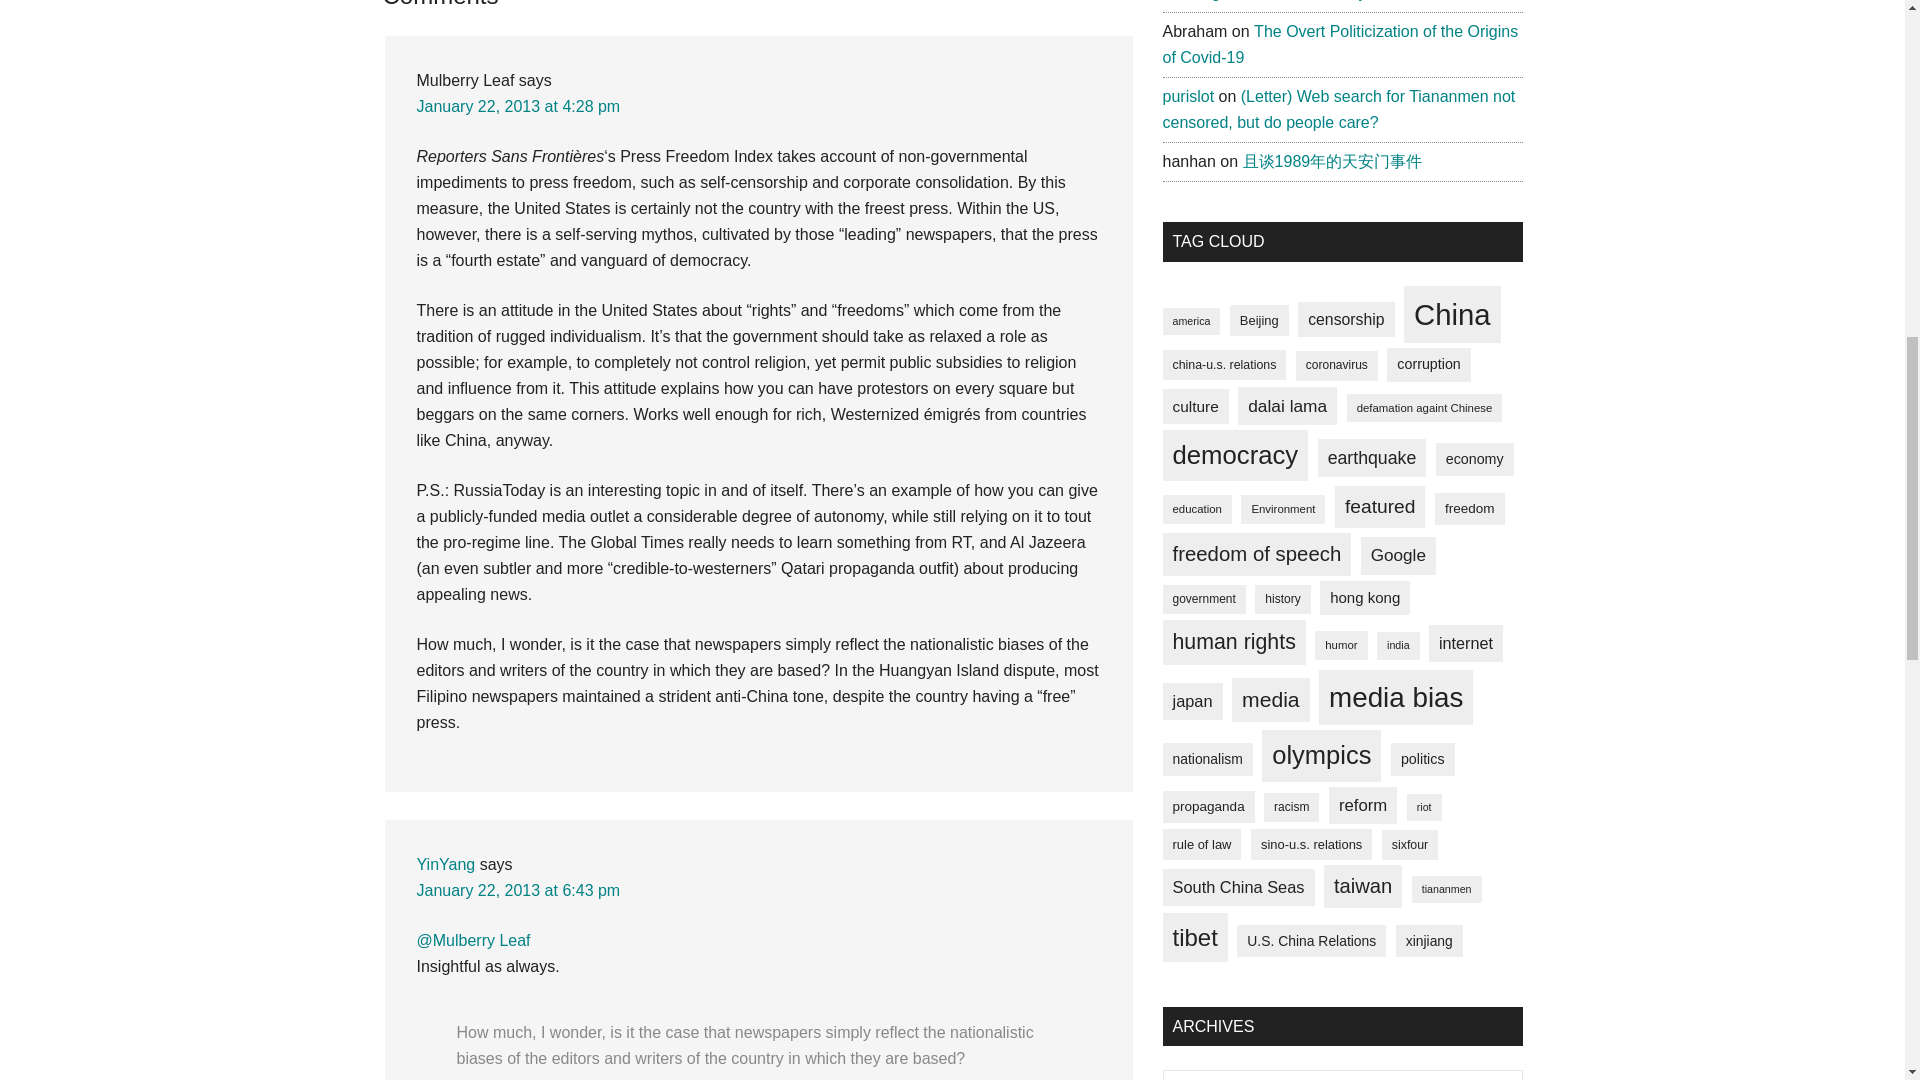 This screenshot has width=1920, height=1080. Describe the element at coordinates (1259, 320) in the screenshot. I see `Beijing` at that location.